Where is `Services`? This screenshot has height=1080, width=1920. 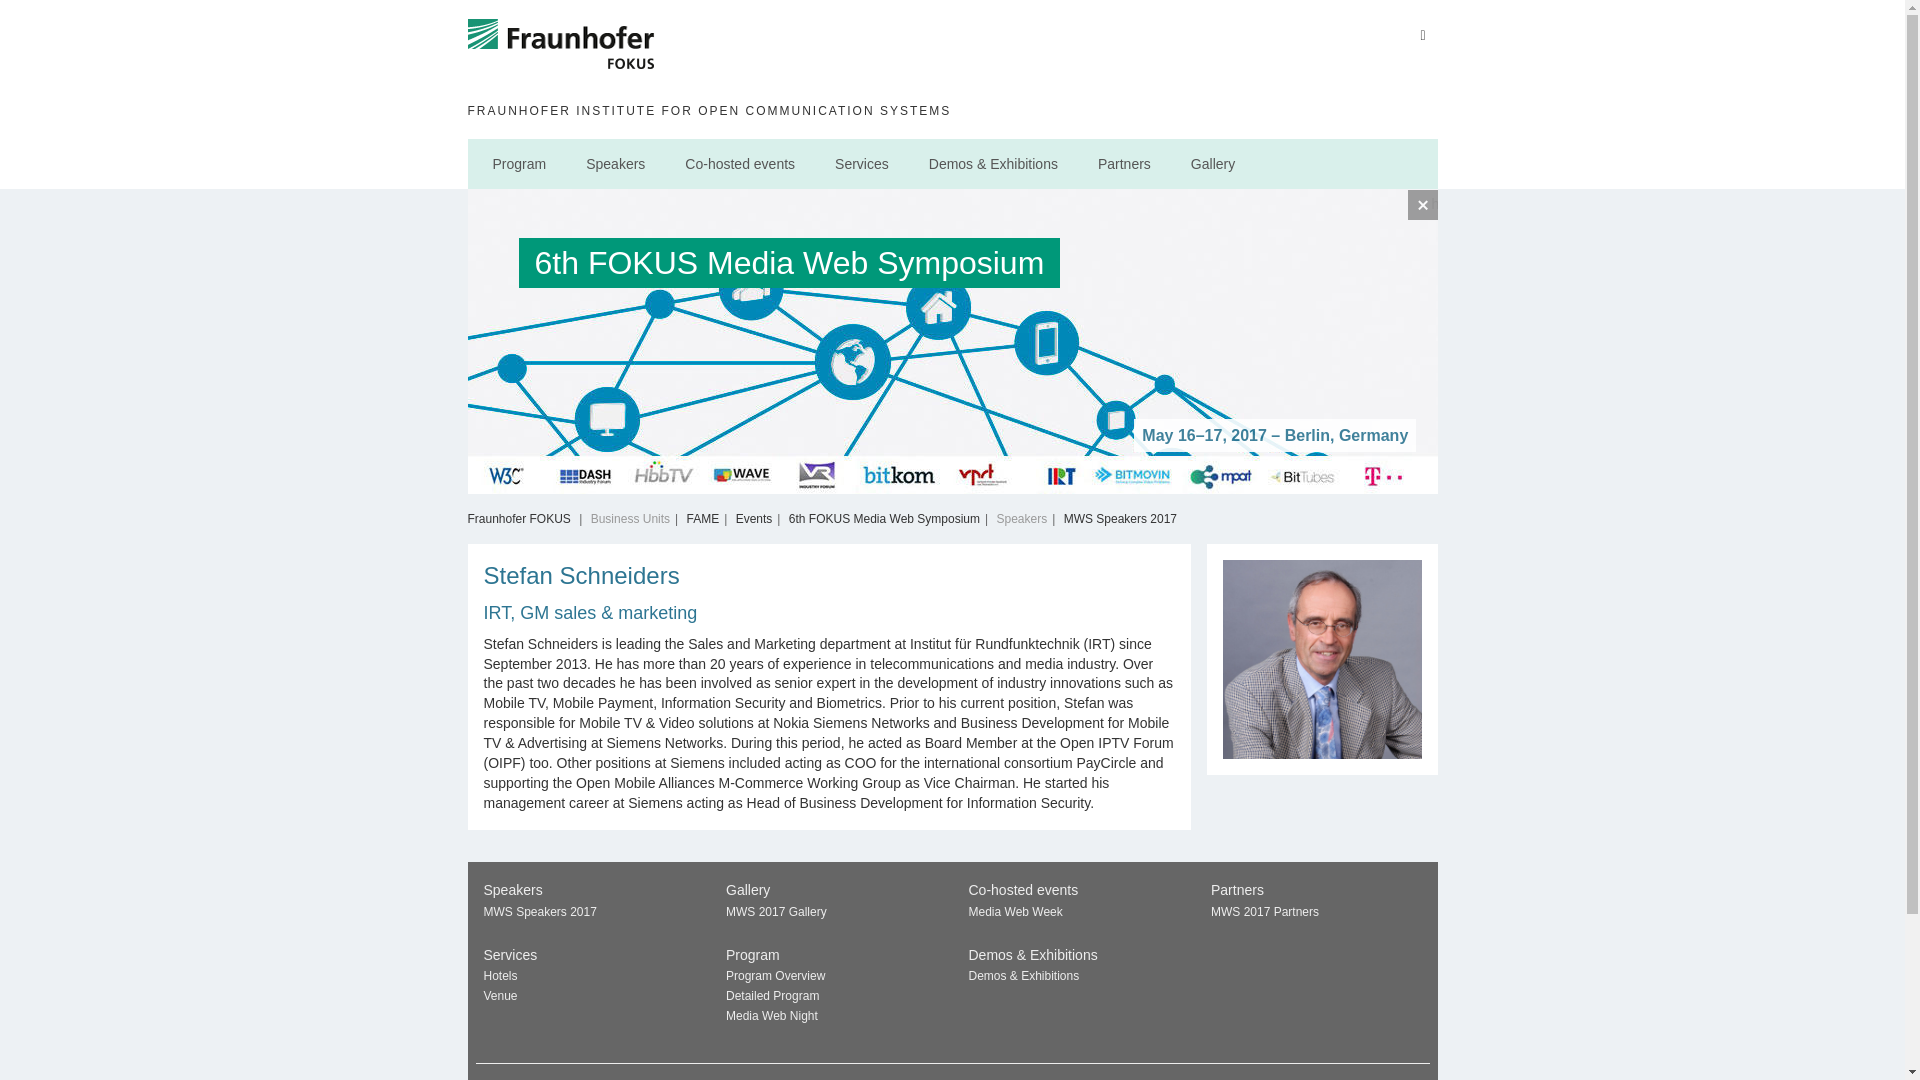
Services is located at coordinates (862, 164).